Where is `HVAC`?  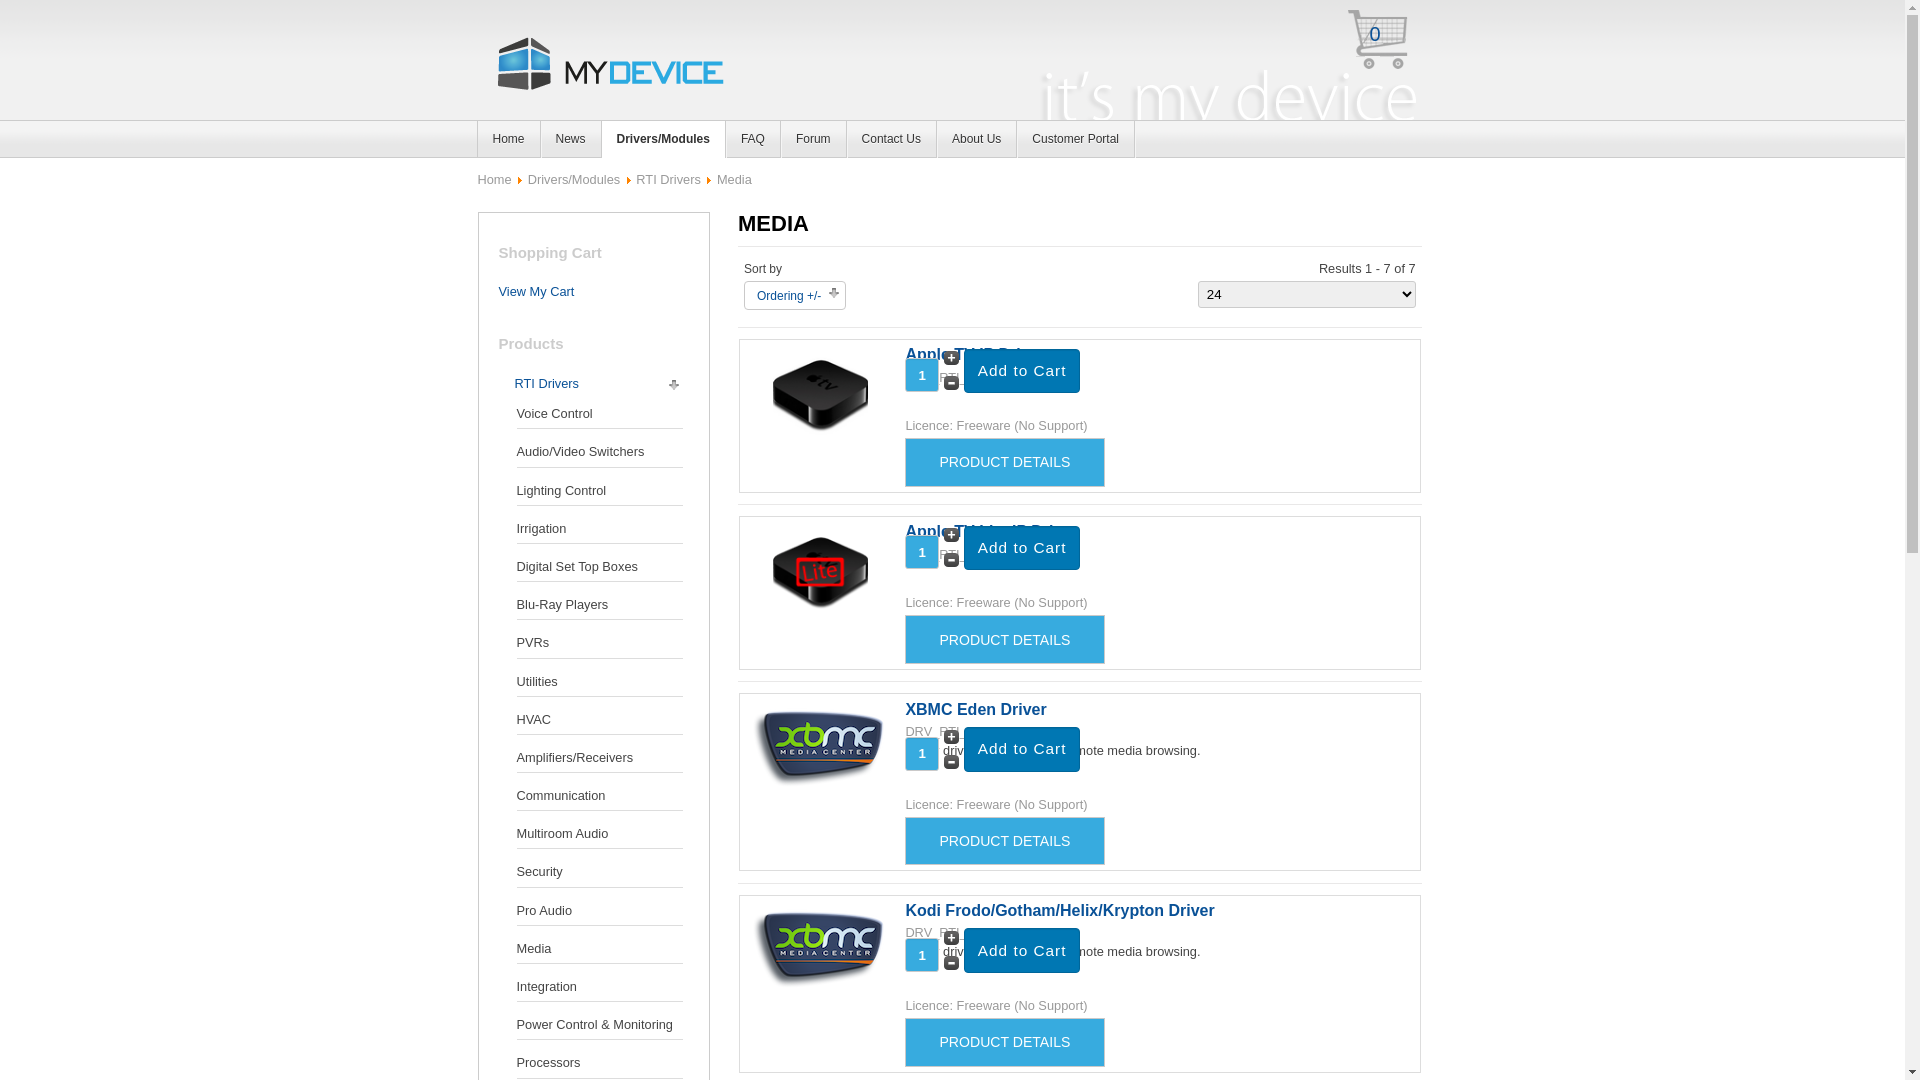
HVAC is located at coordinates (599, 720).